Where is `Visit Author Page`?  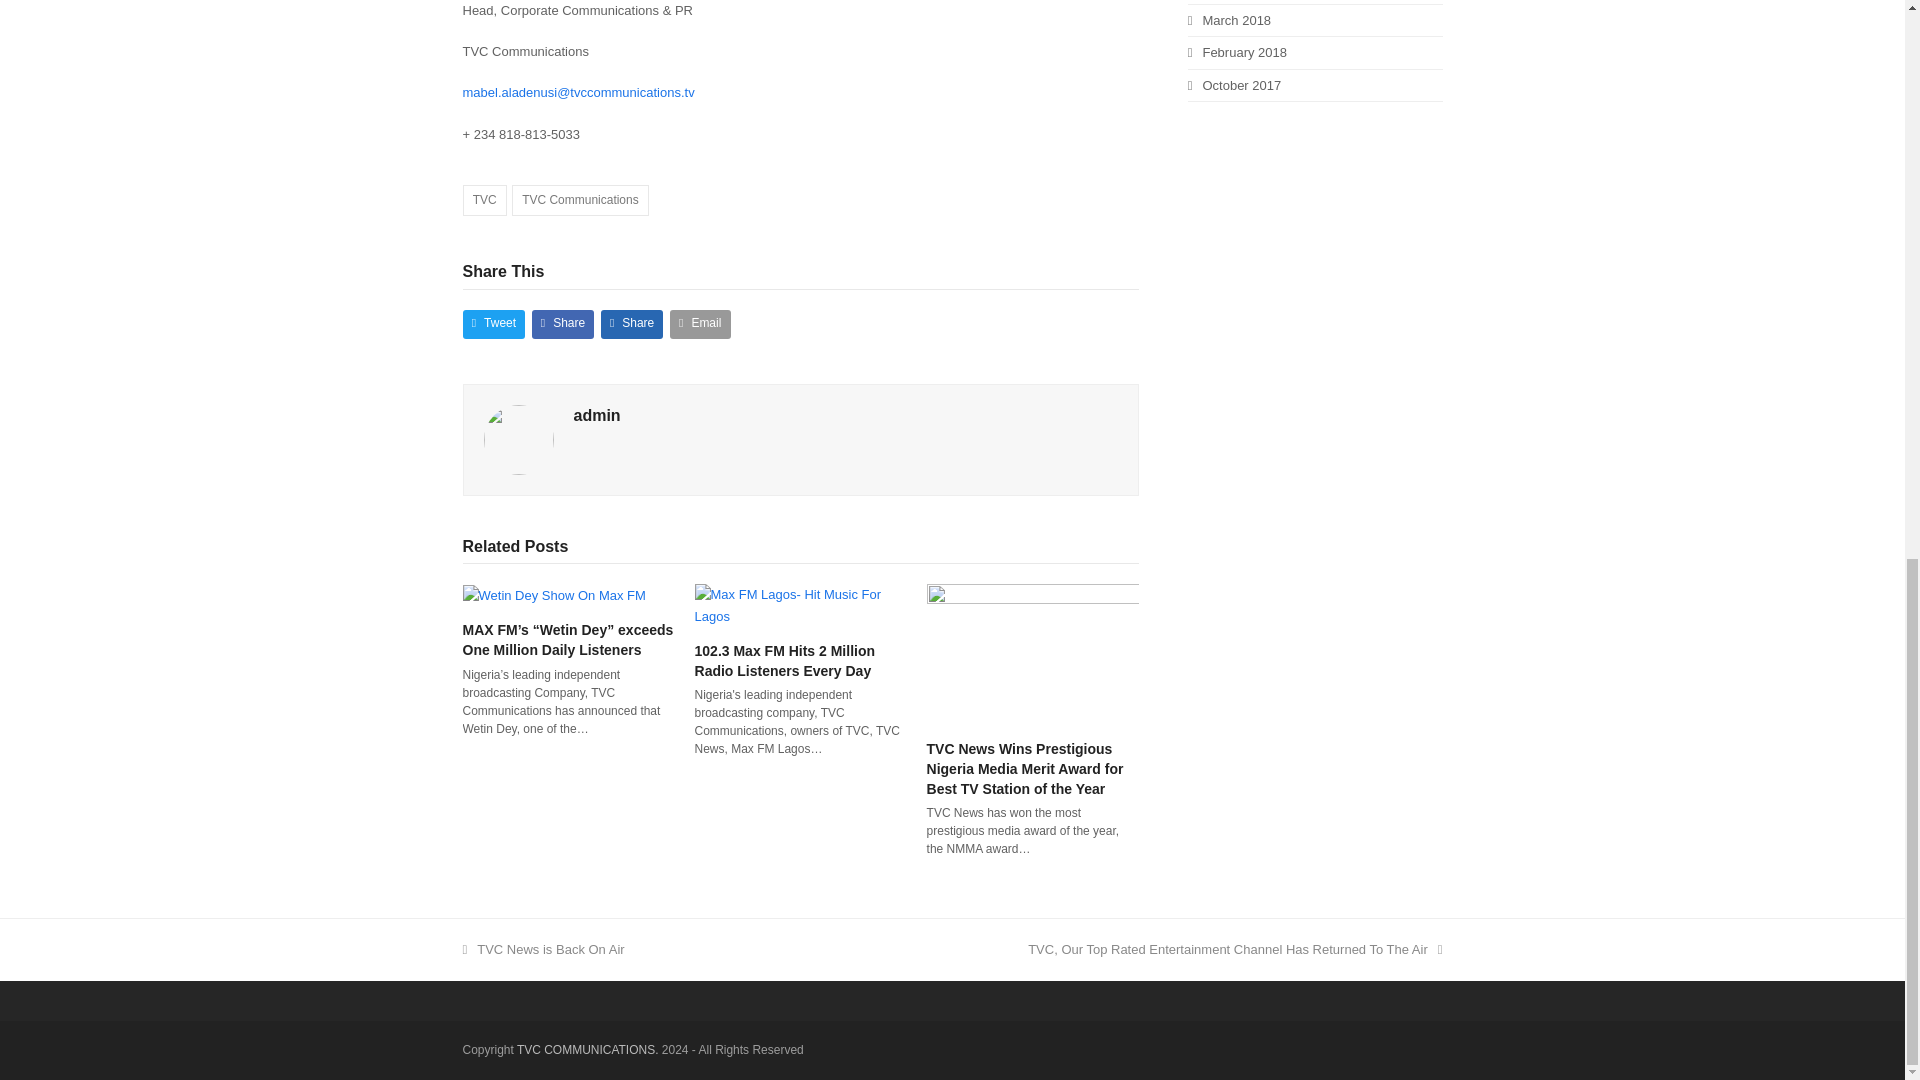
Visit Author Page is located at coordinates (518, 438).